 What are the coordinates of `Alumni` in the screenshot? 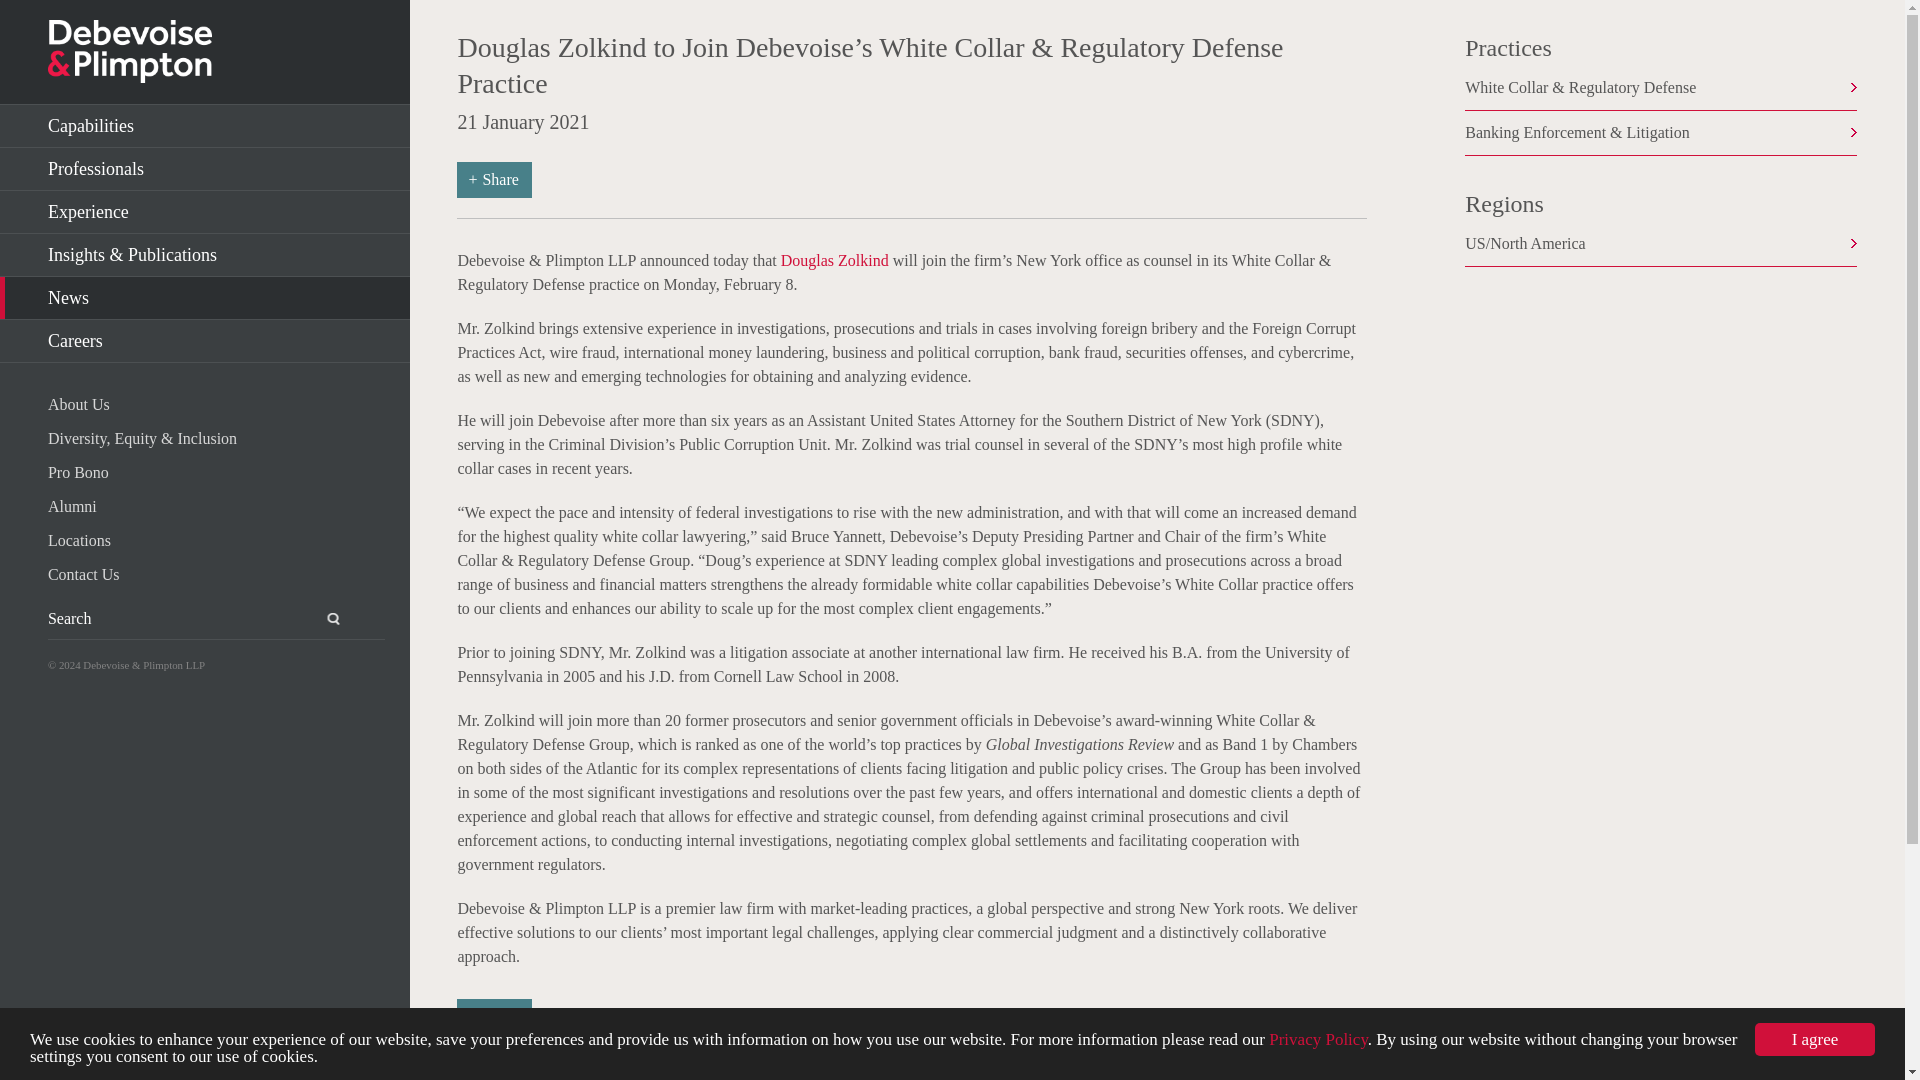 It's located at (216, 506).